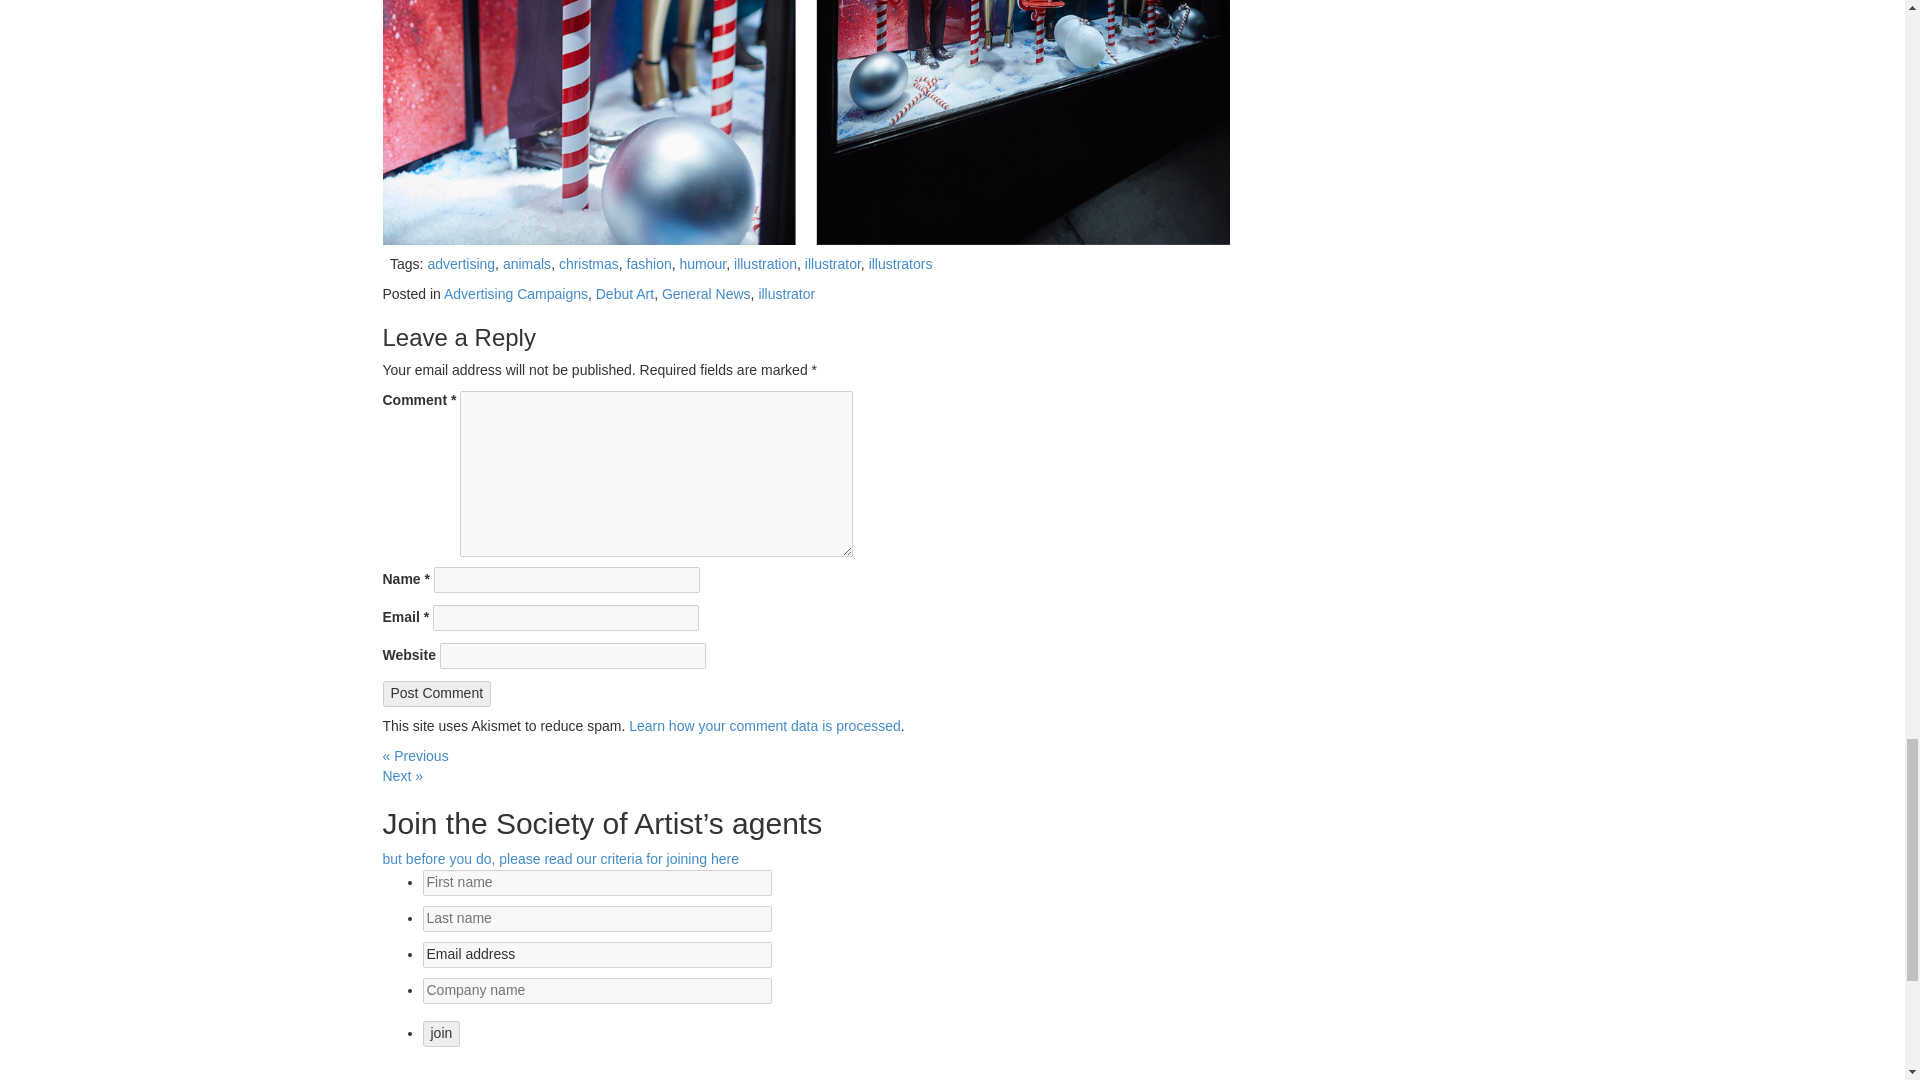 This screenshot has width=1920, height=1080. What do you see at coordinates (436, 694) in the screenshot?
I see `Post Comment` at bounding box center [436, 694].